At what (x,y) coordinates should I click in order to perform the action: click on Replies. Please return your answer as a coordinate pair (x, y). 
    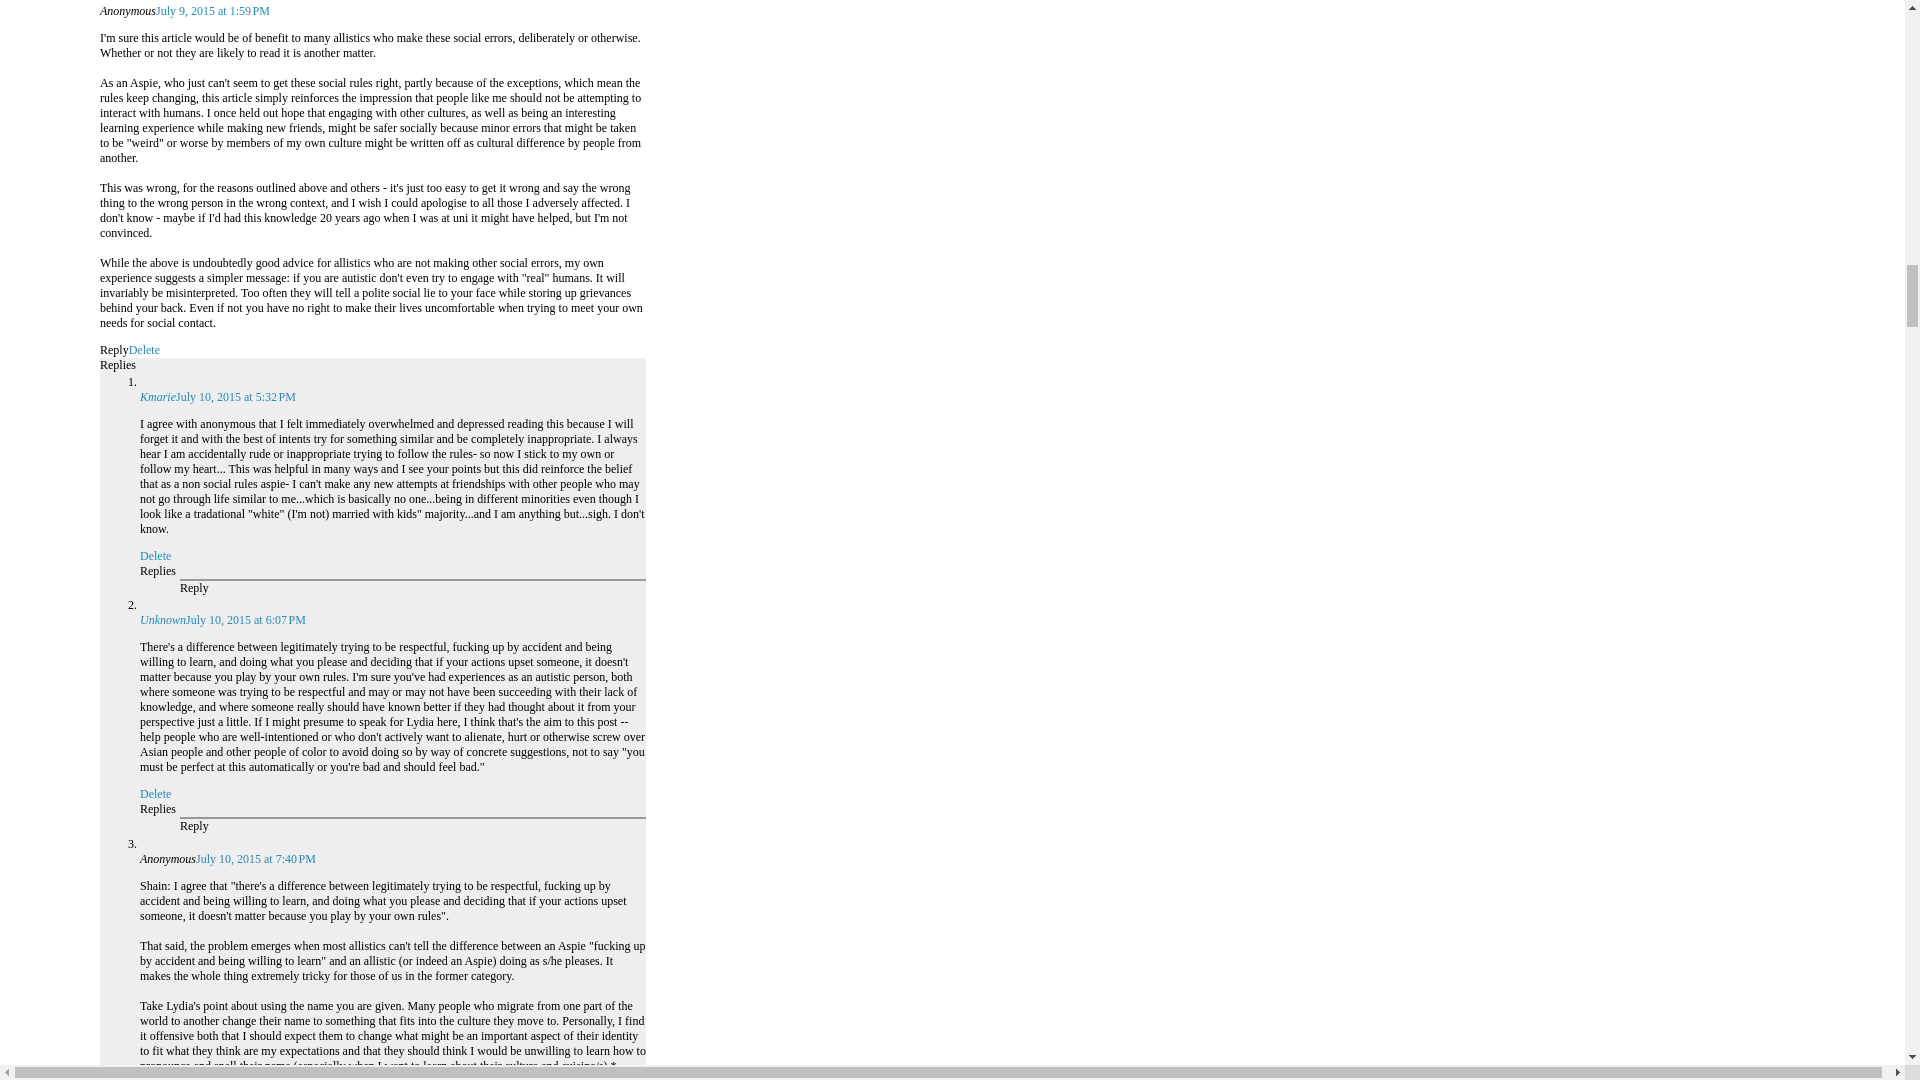
    Looking at the image, I should click on (158, 809).